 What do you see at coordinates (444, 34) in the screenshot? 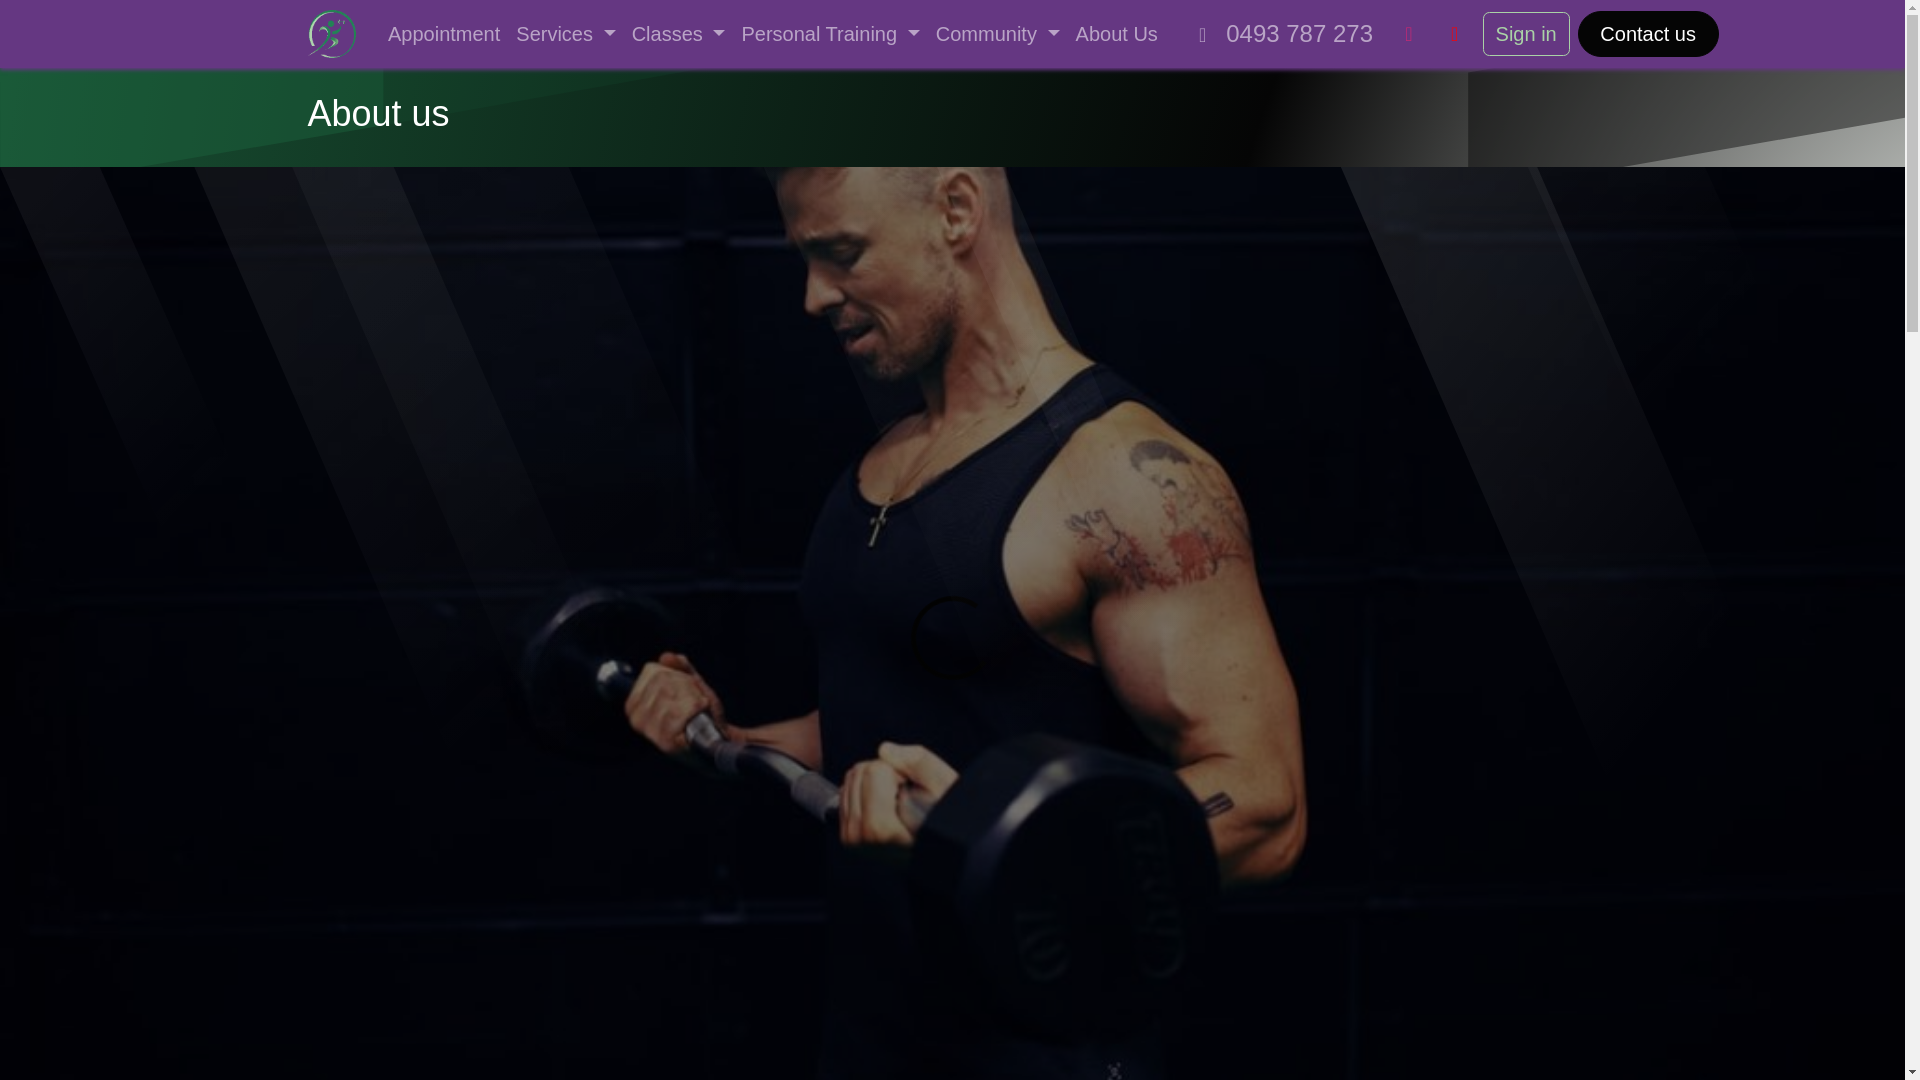
I see `Appointment` at bounding box center [444, 34].